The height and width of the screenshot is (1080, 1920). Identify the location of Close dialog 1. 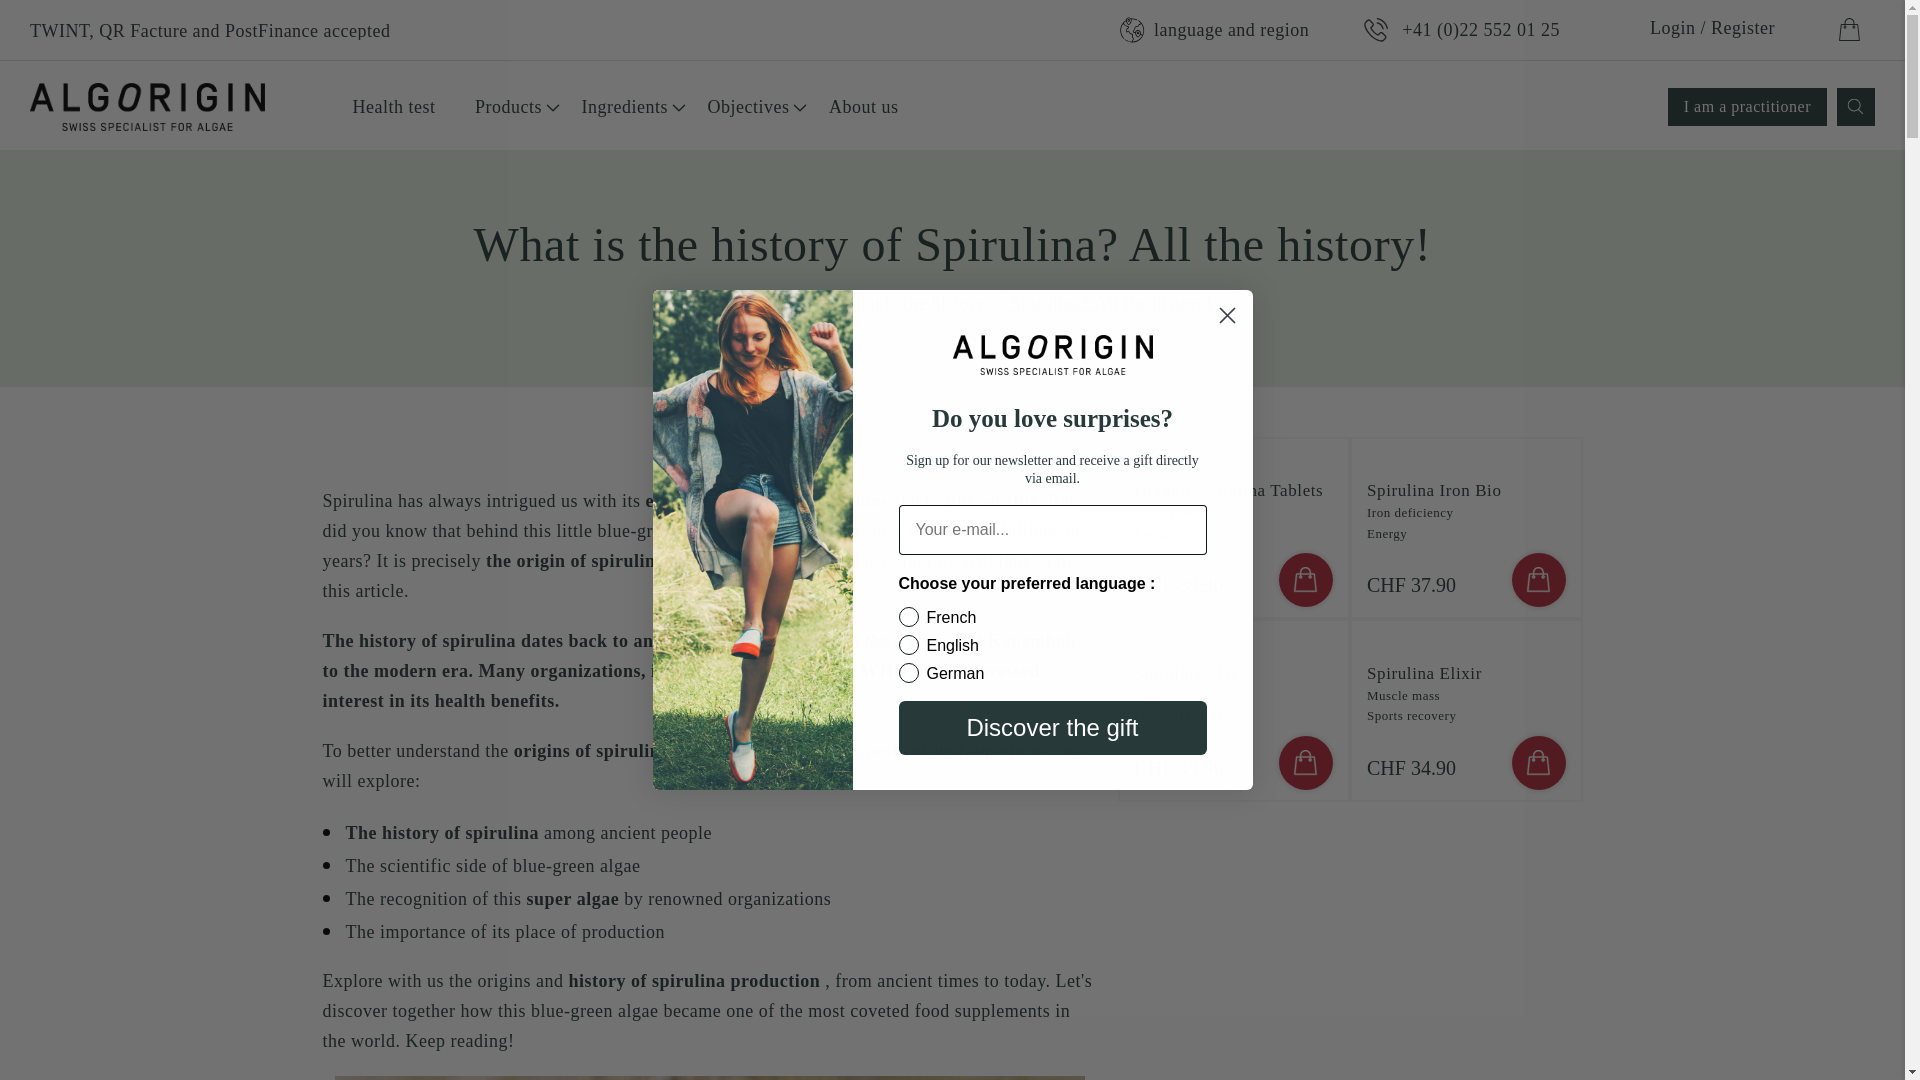
(1226, 315).